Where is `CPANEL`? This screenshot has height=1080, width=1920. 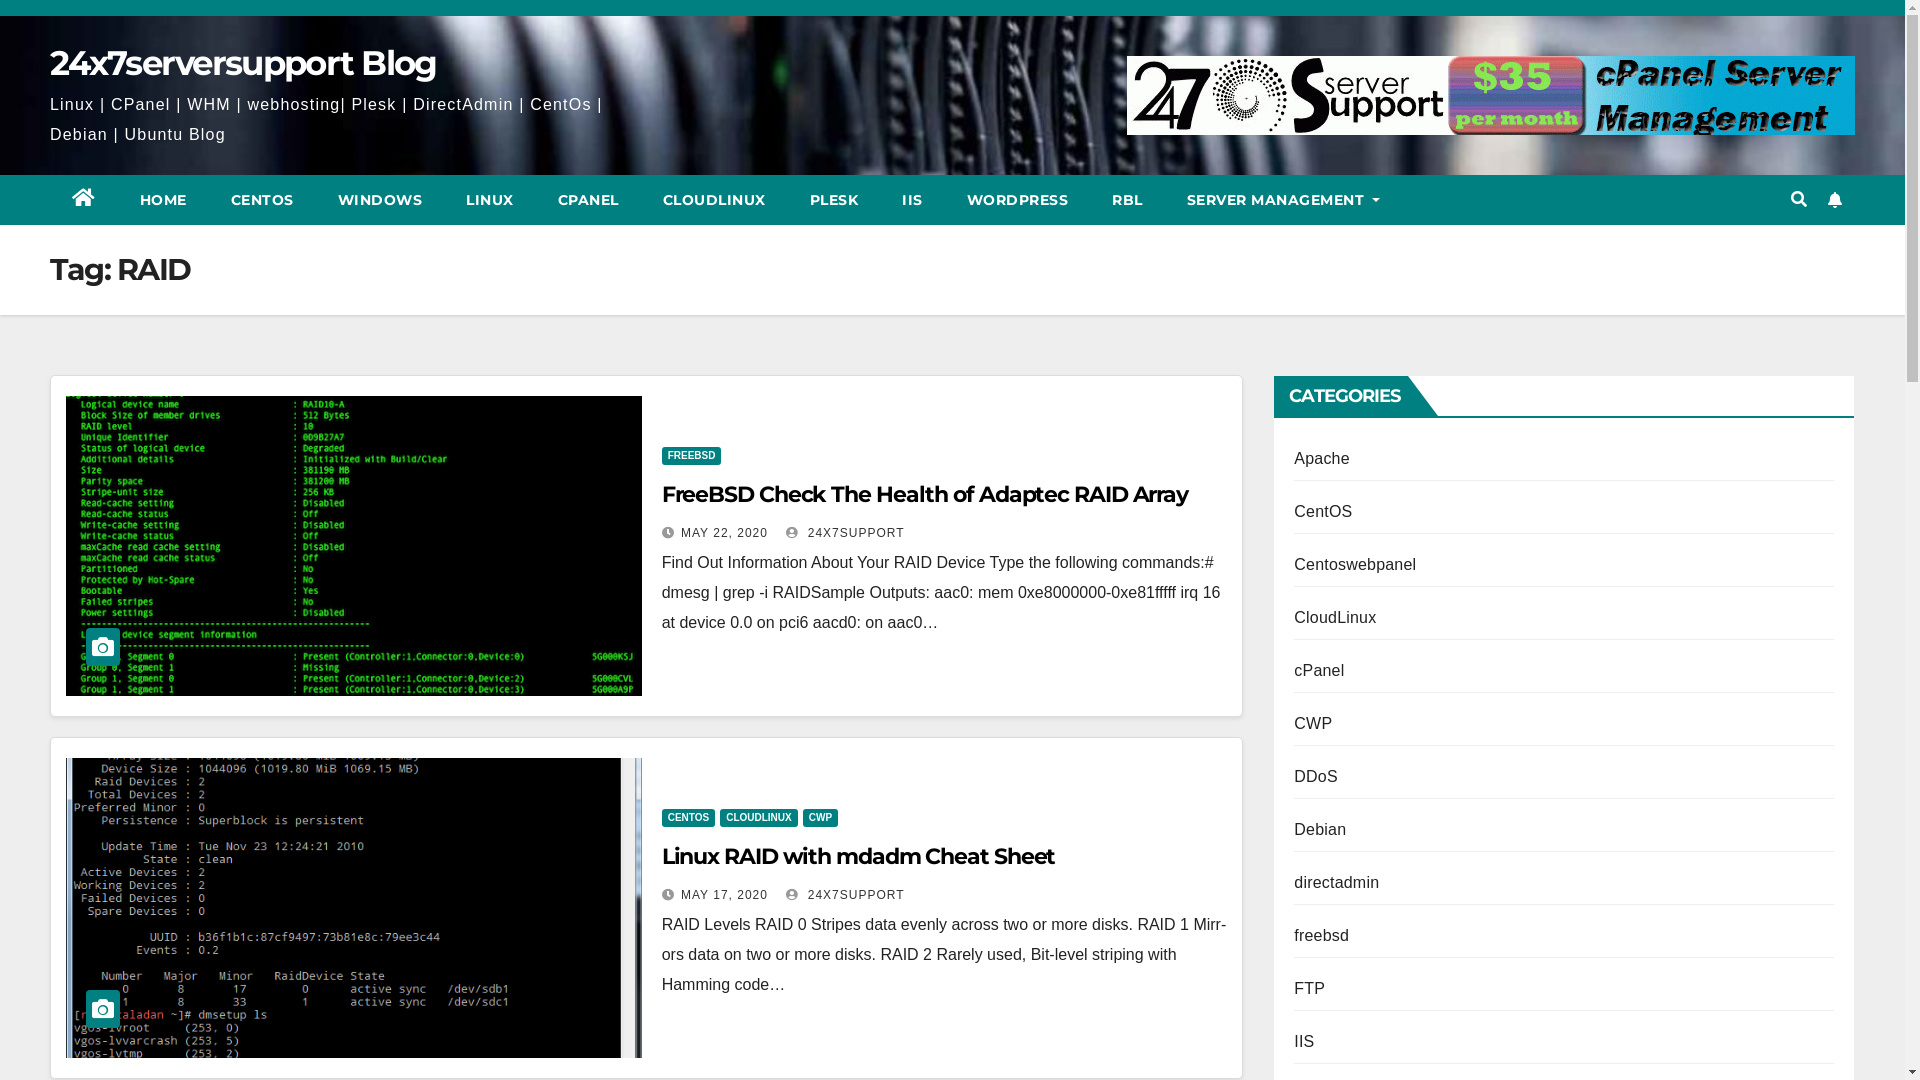 CPANEL is located at coordinates (588, 200).